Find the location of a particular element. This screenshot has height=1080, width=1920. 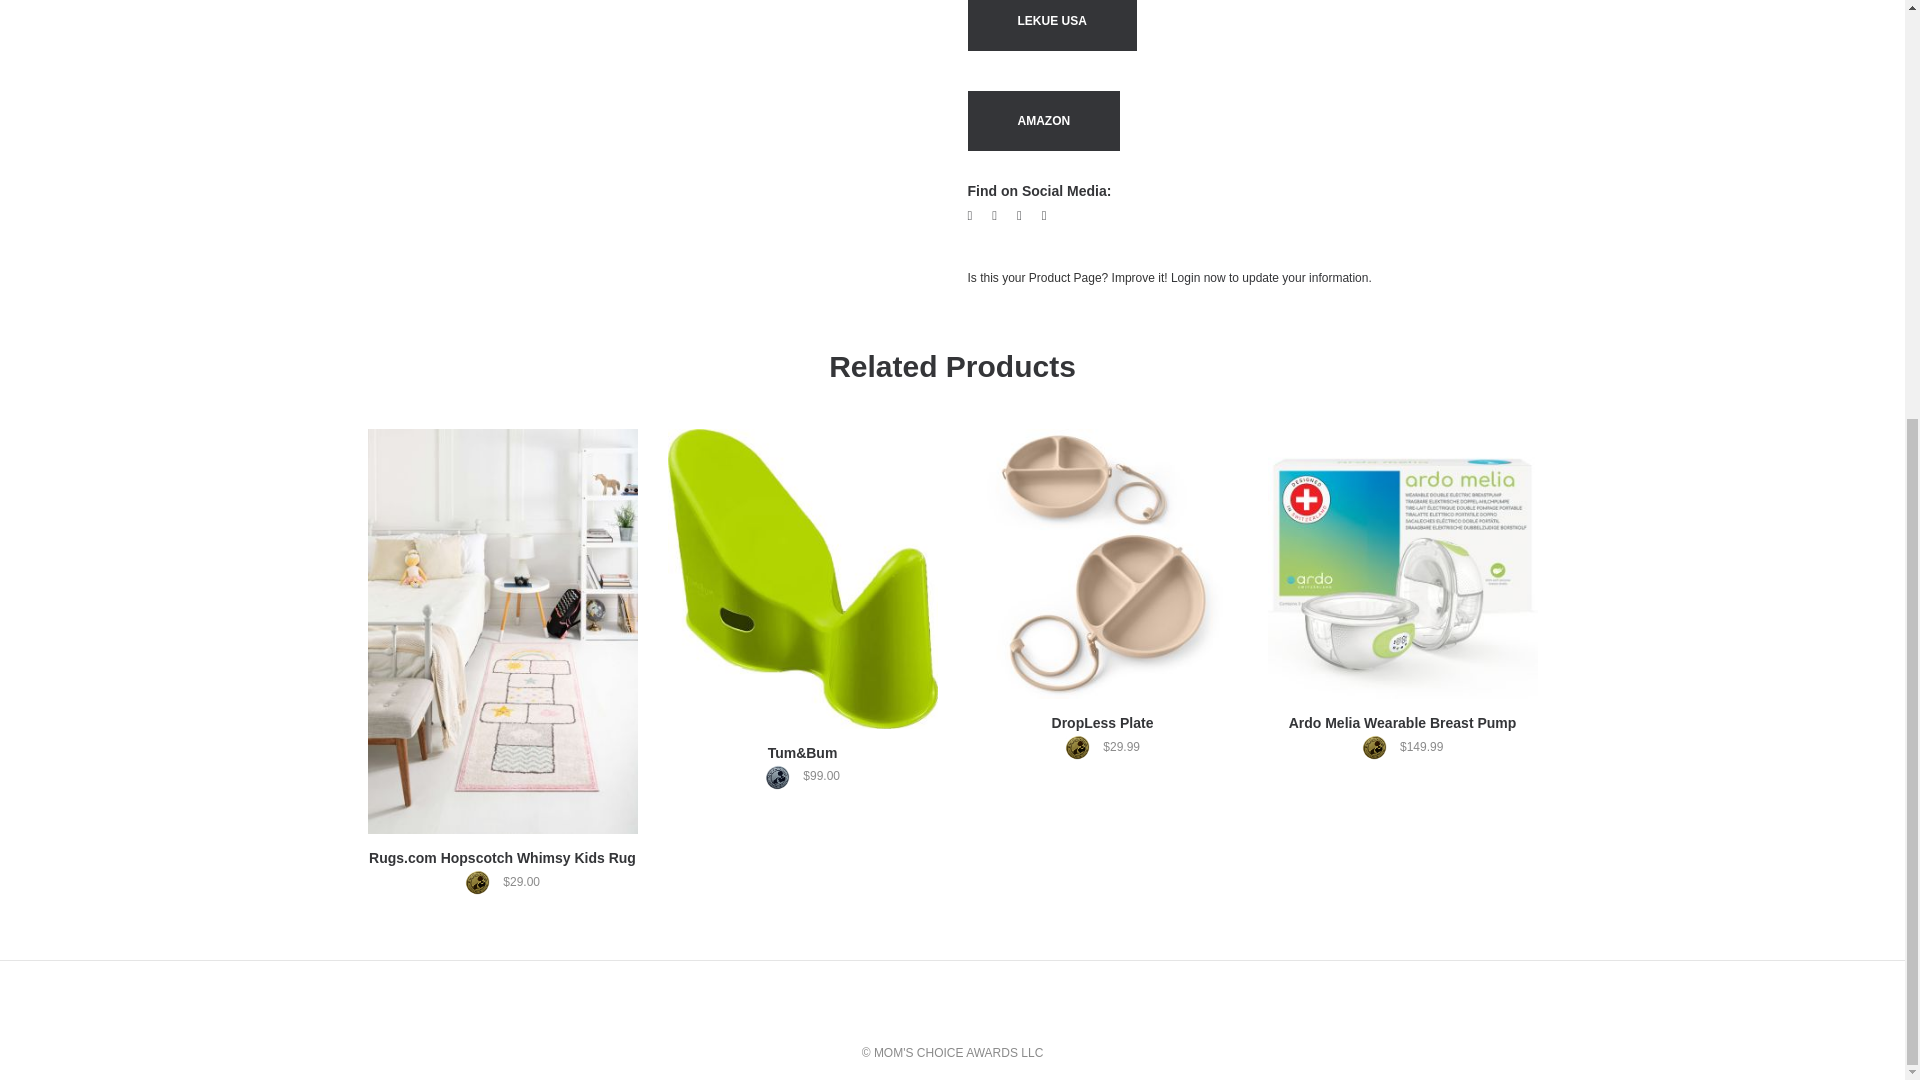

MCA Silver Award is located at coordinates (782, 776).